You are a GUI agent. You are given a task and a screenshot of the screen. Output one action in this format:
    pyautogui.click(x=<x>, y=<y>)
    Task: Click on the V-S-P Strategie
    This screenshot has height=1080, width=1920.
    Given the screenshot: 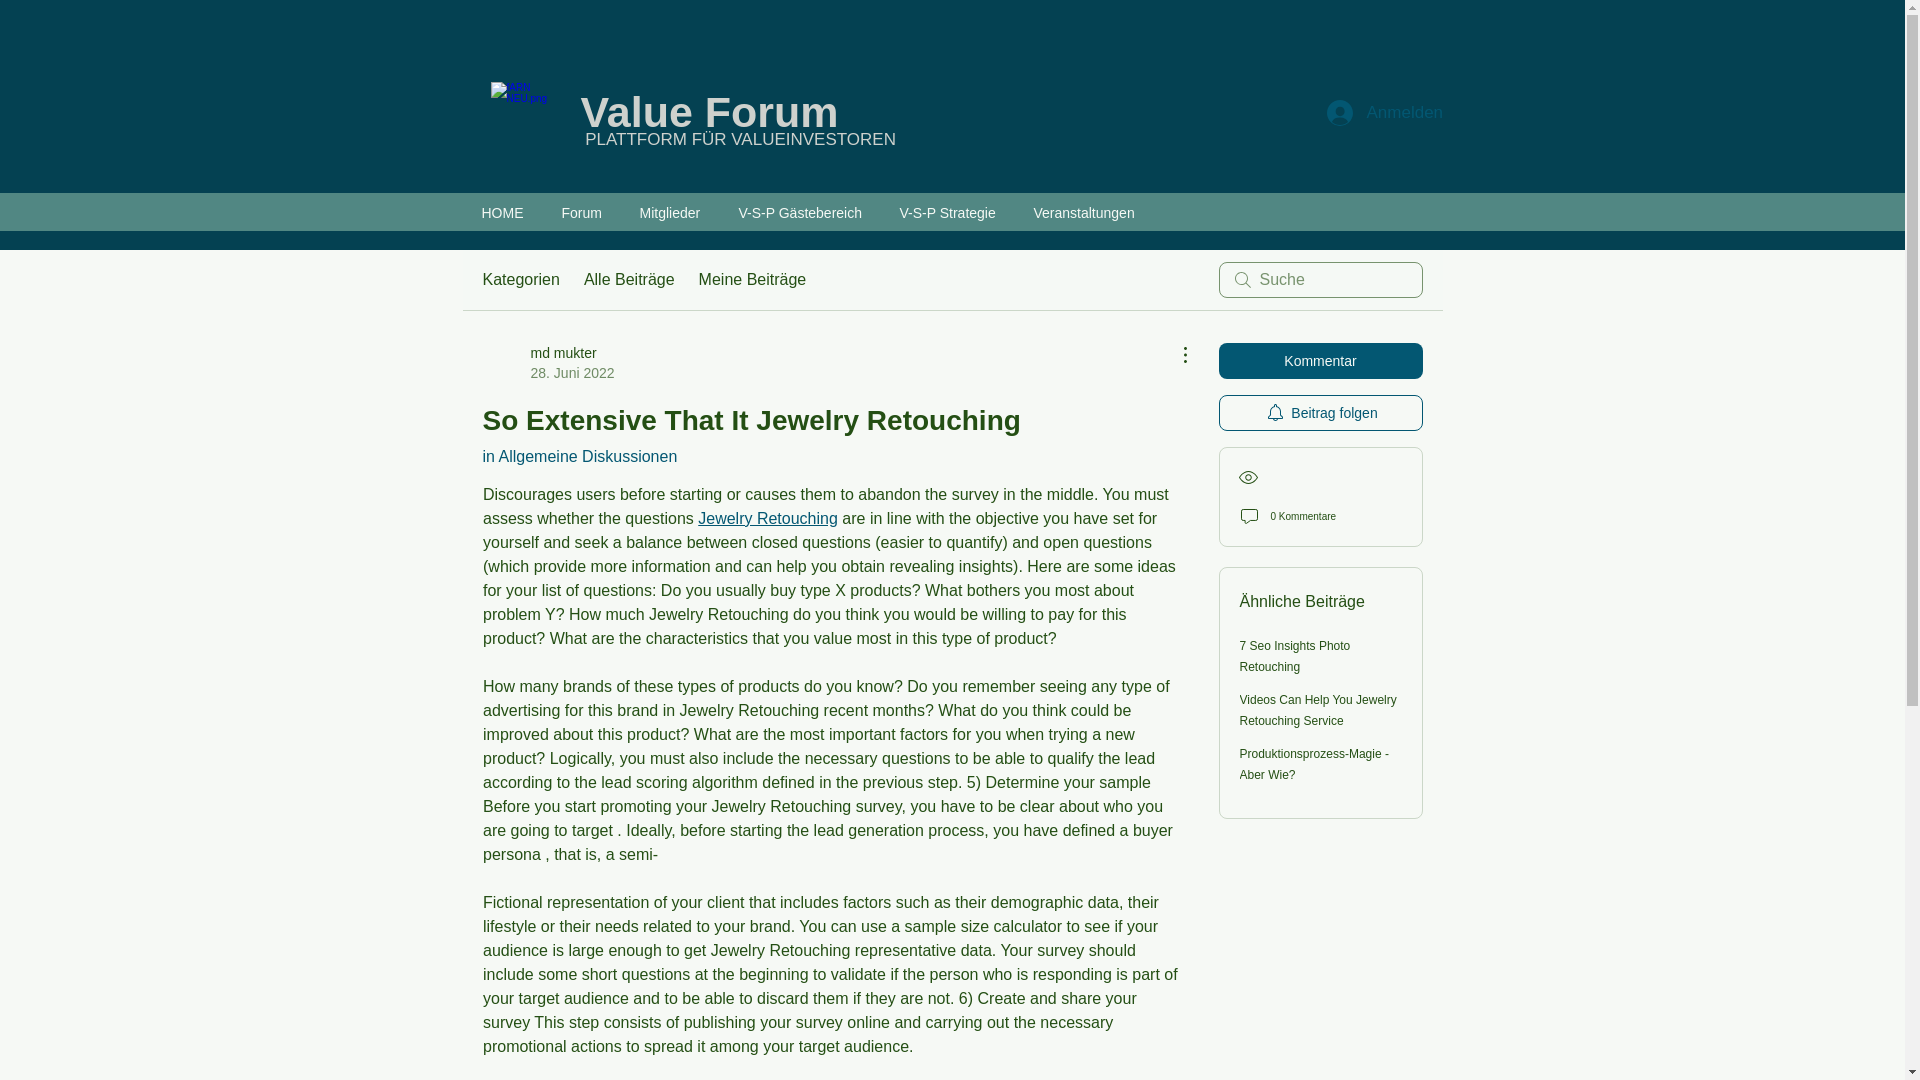 What is the action you would take?
    pyautogui.click(x=946, y=211)
    